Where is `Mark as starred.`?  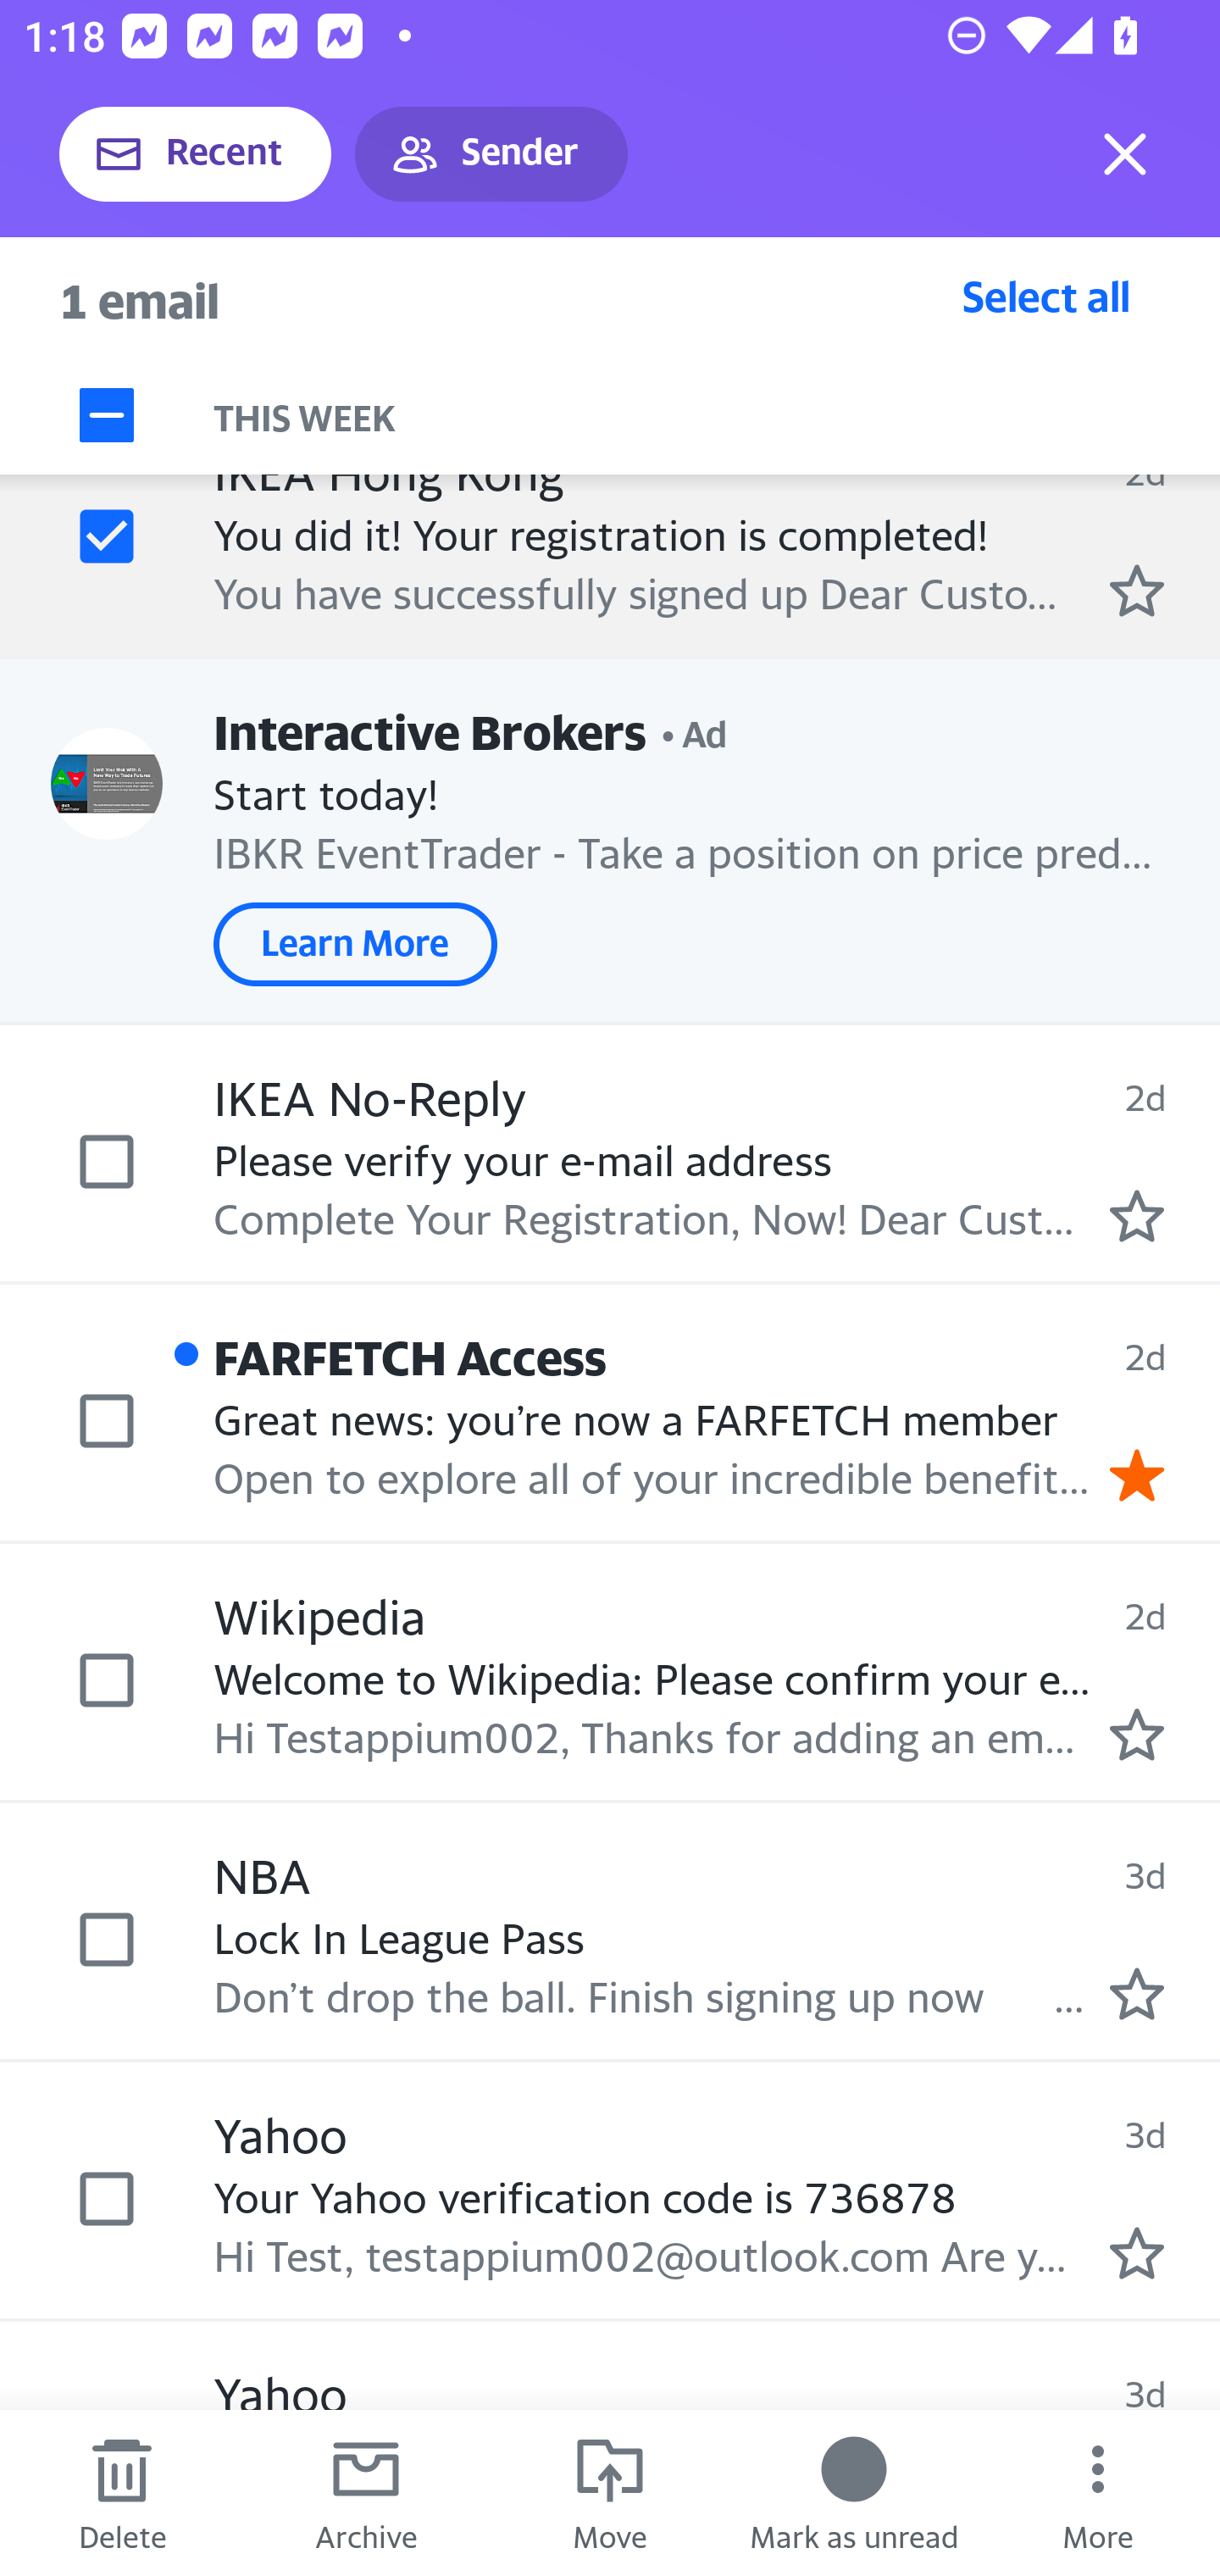 Mark as starred. is located at coordinates (1137, 1993).